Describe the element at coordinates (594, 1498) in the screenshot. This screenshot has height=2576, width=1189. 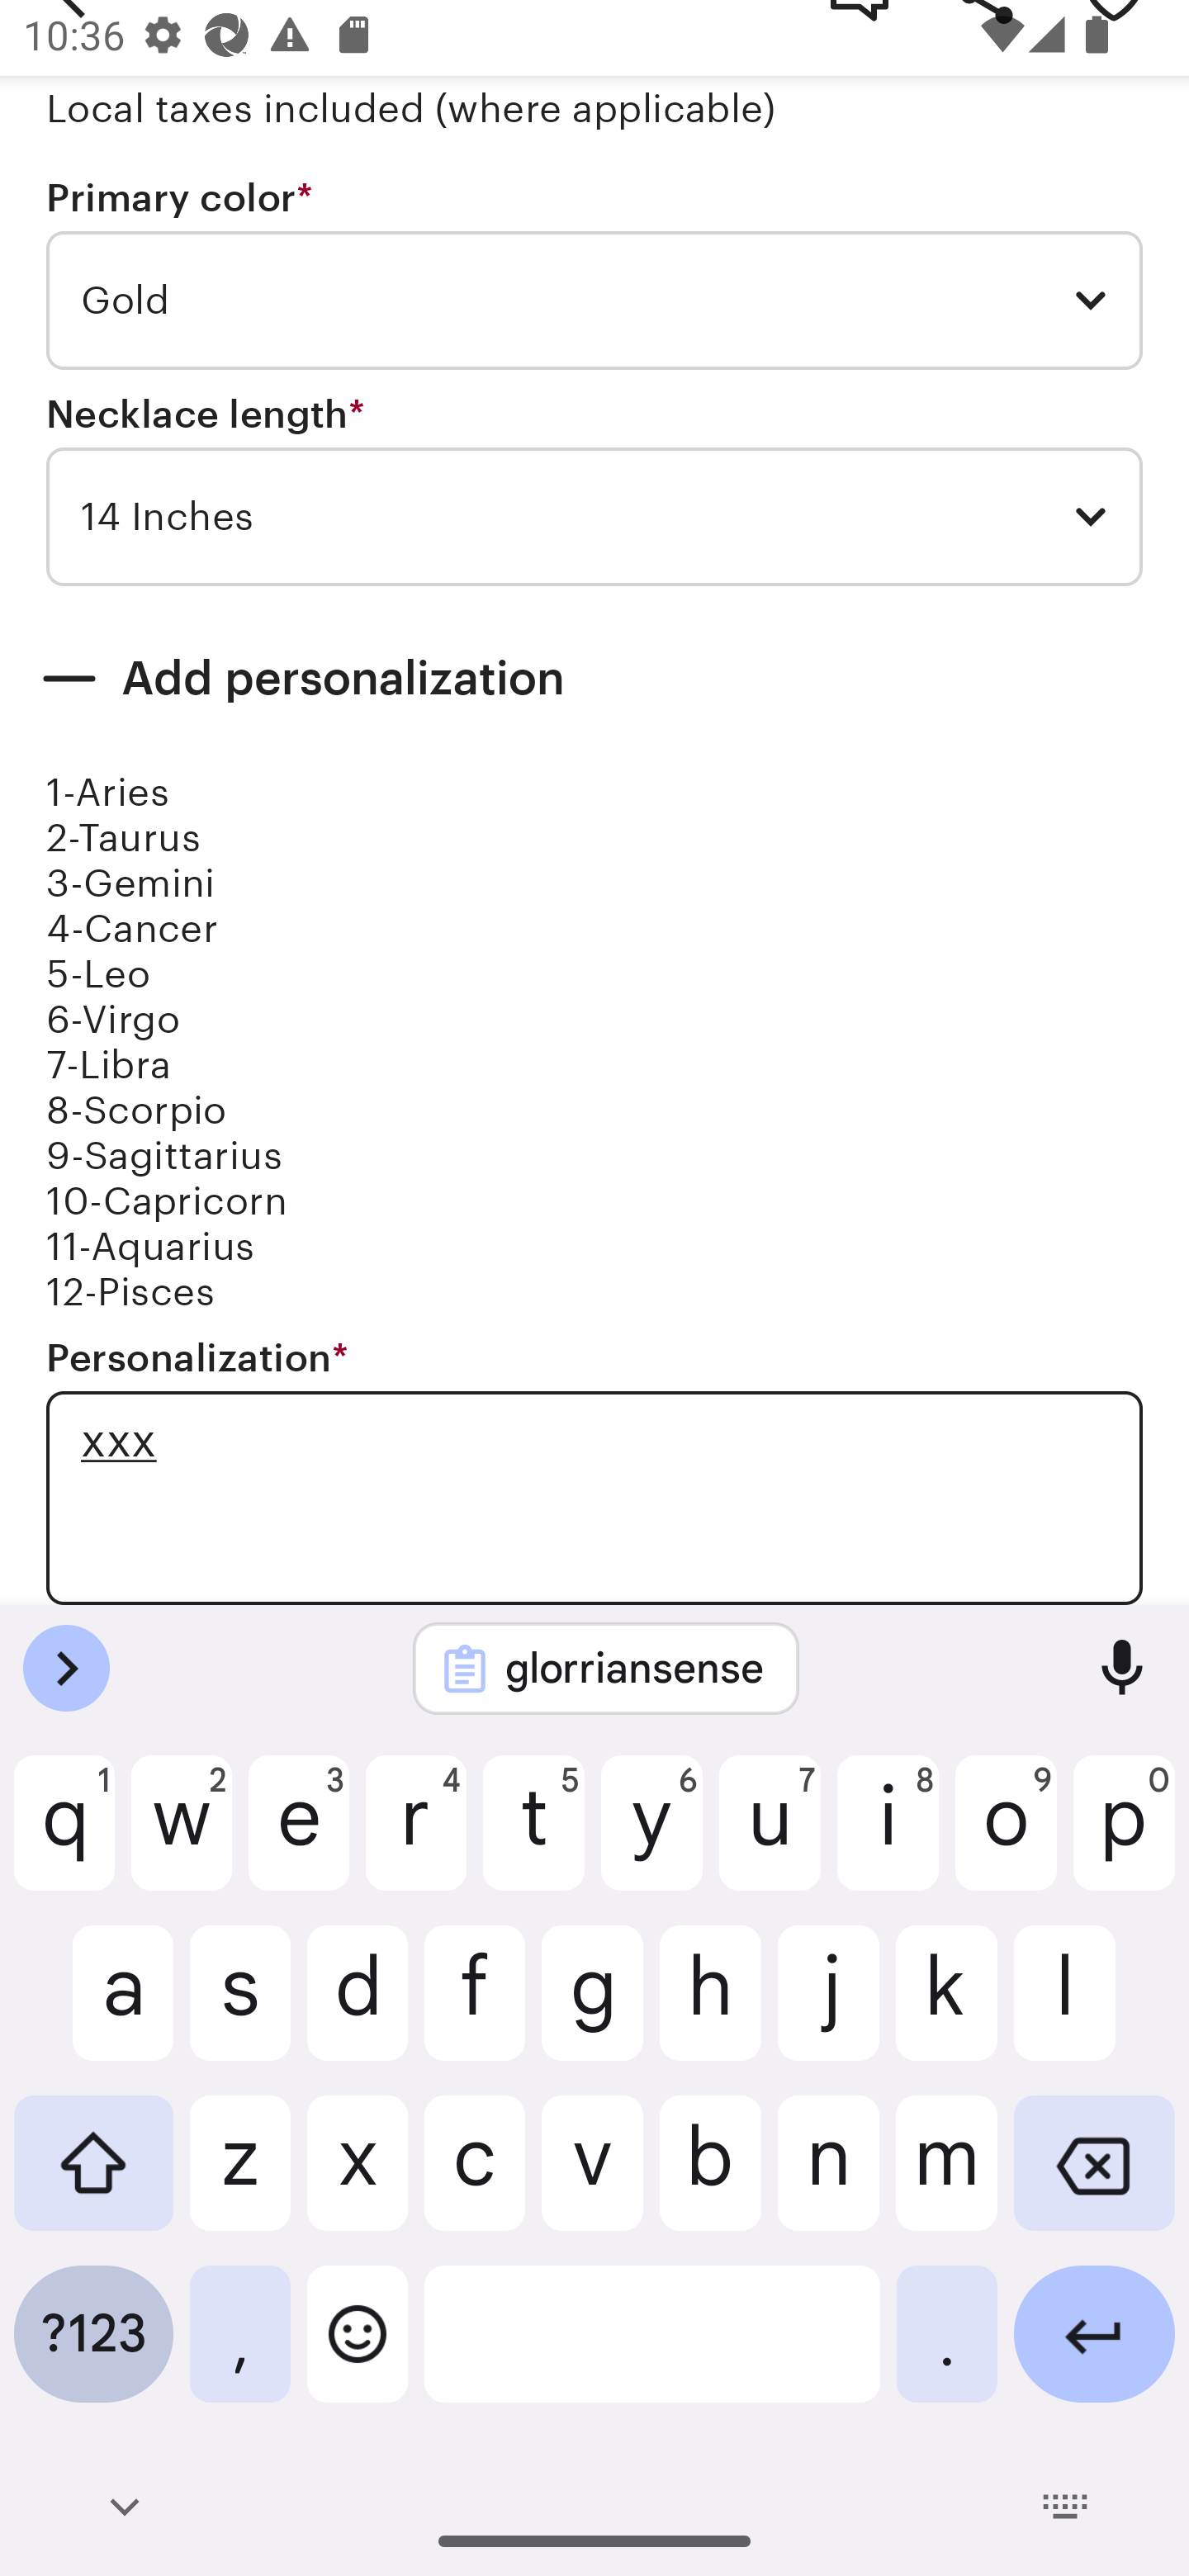
I see `xxx` at that location.